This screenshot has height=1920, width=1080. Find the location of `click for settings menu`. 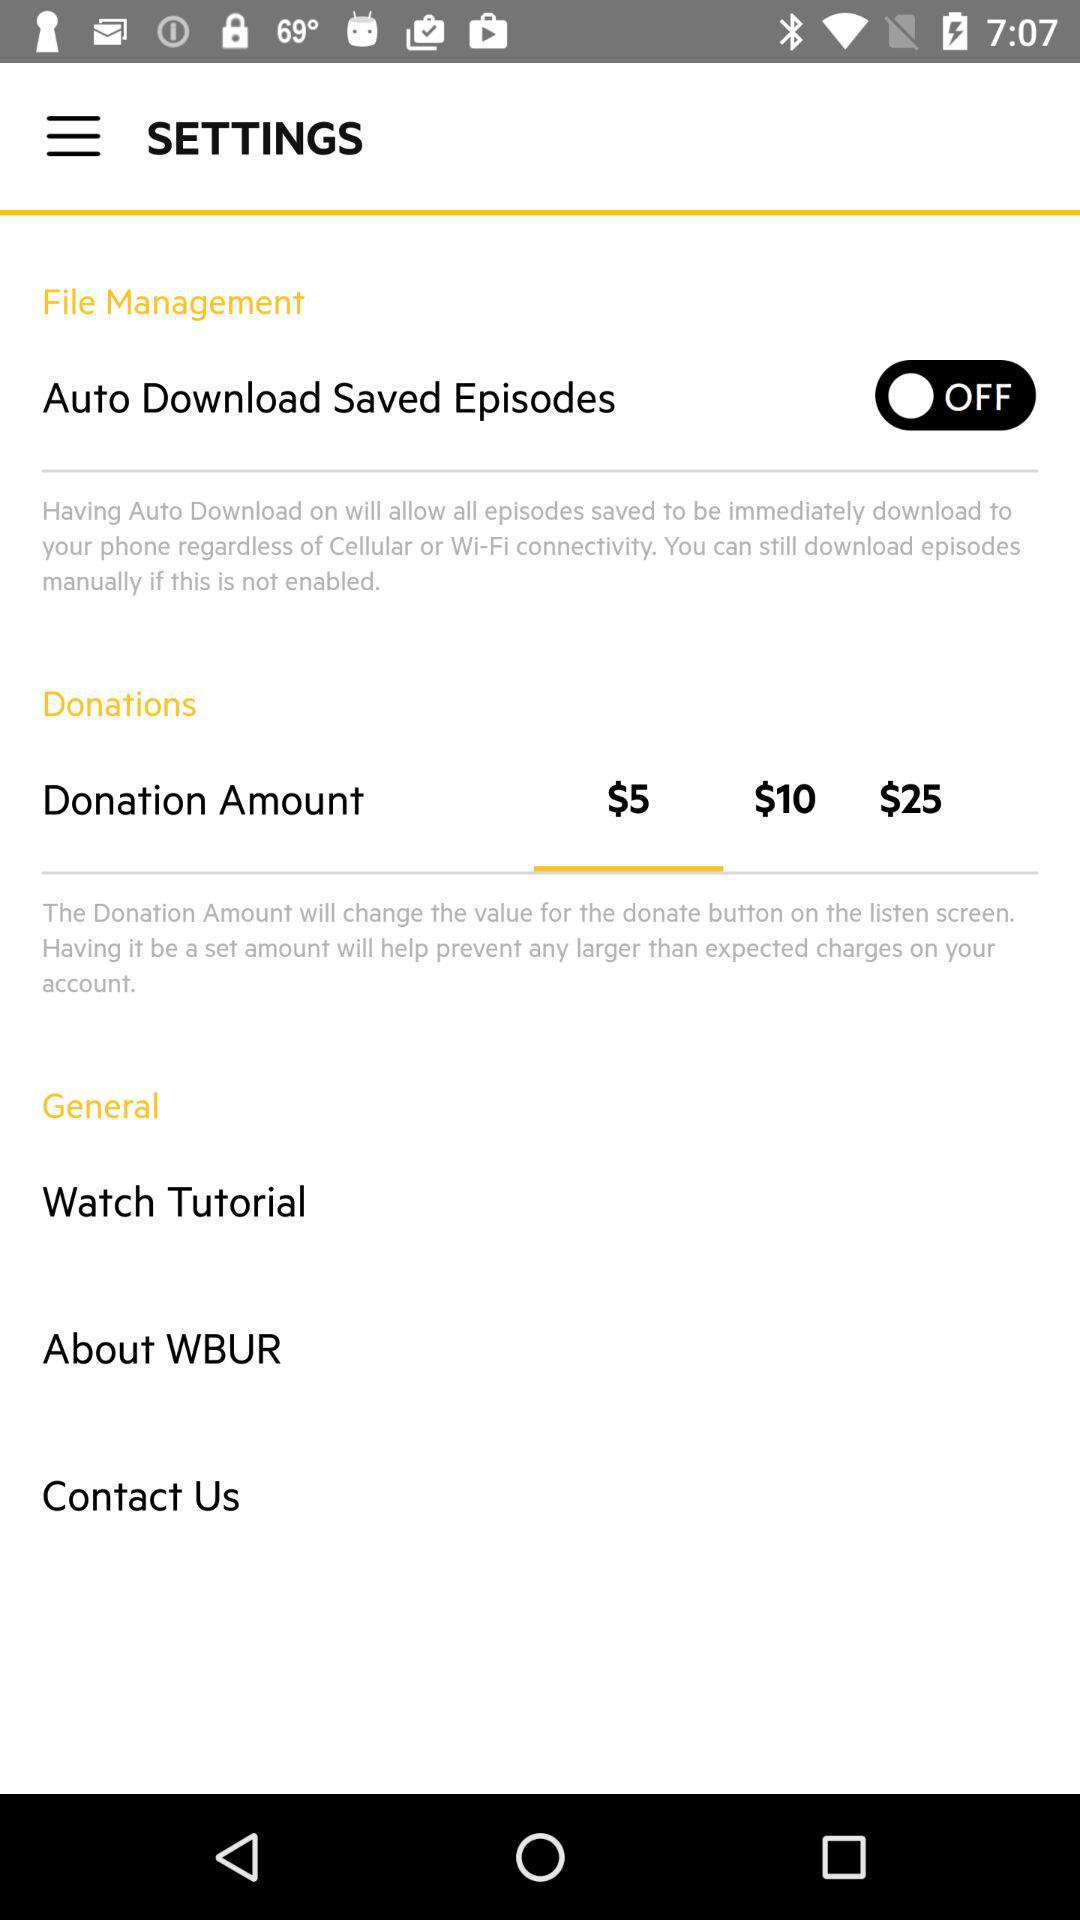

click for settings menu is located at coordinates (74, 136).